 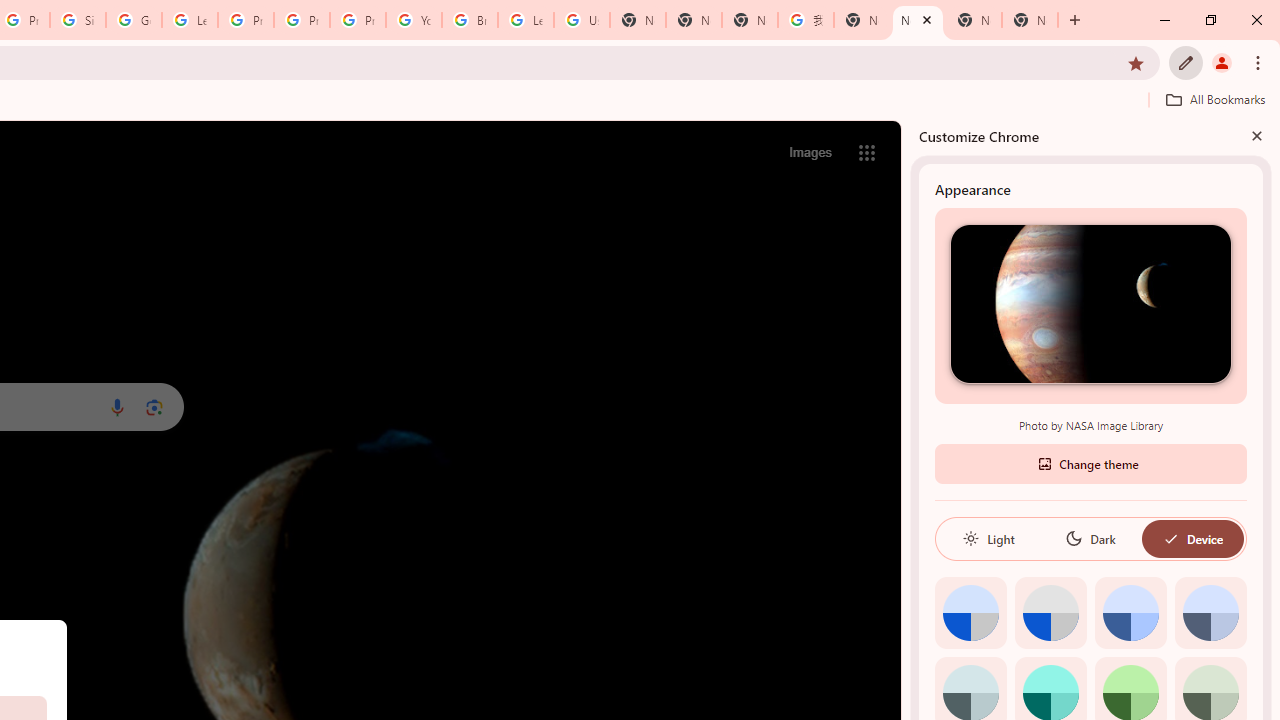 I want to click on Default color, so click(x=970, y=612).